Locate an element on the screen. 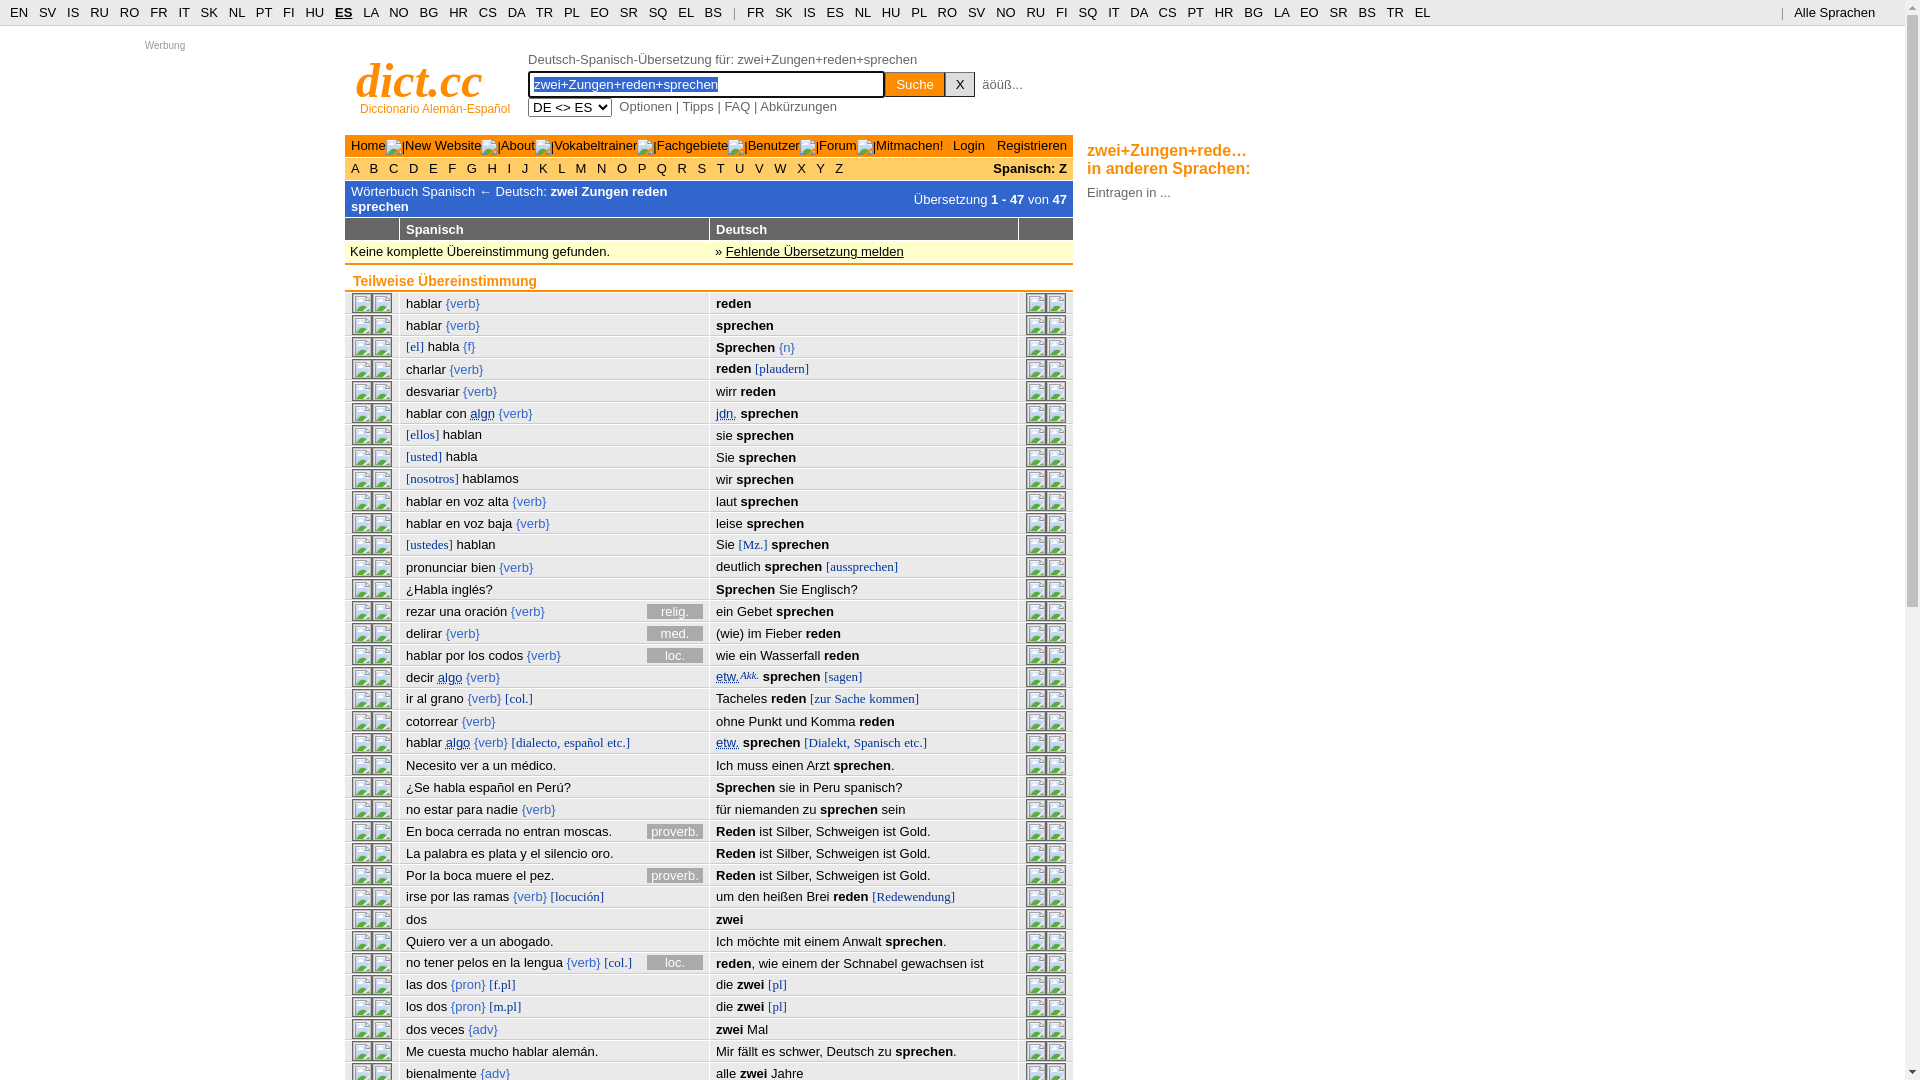 This screenshot has height=1080, width=1920. die is located at coordinates (724, 984).